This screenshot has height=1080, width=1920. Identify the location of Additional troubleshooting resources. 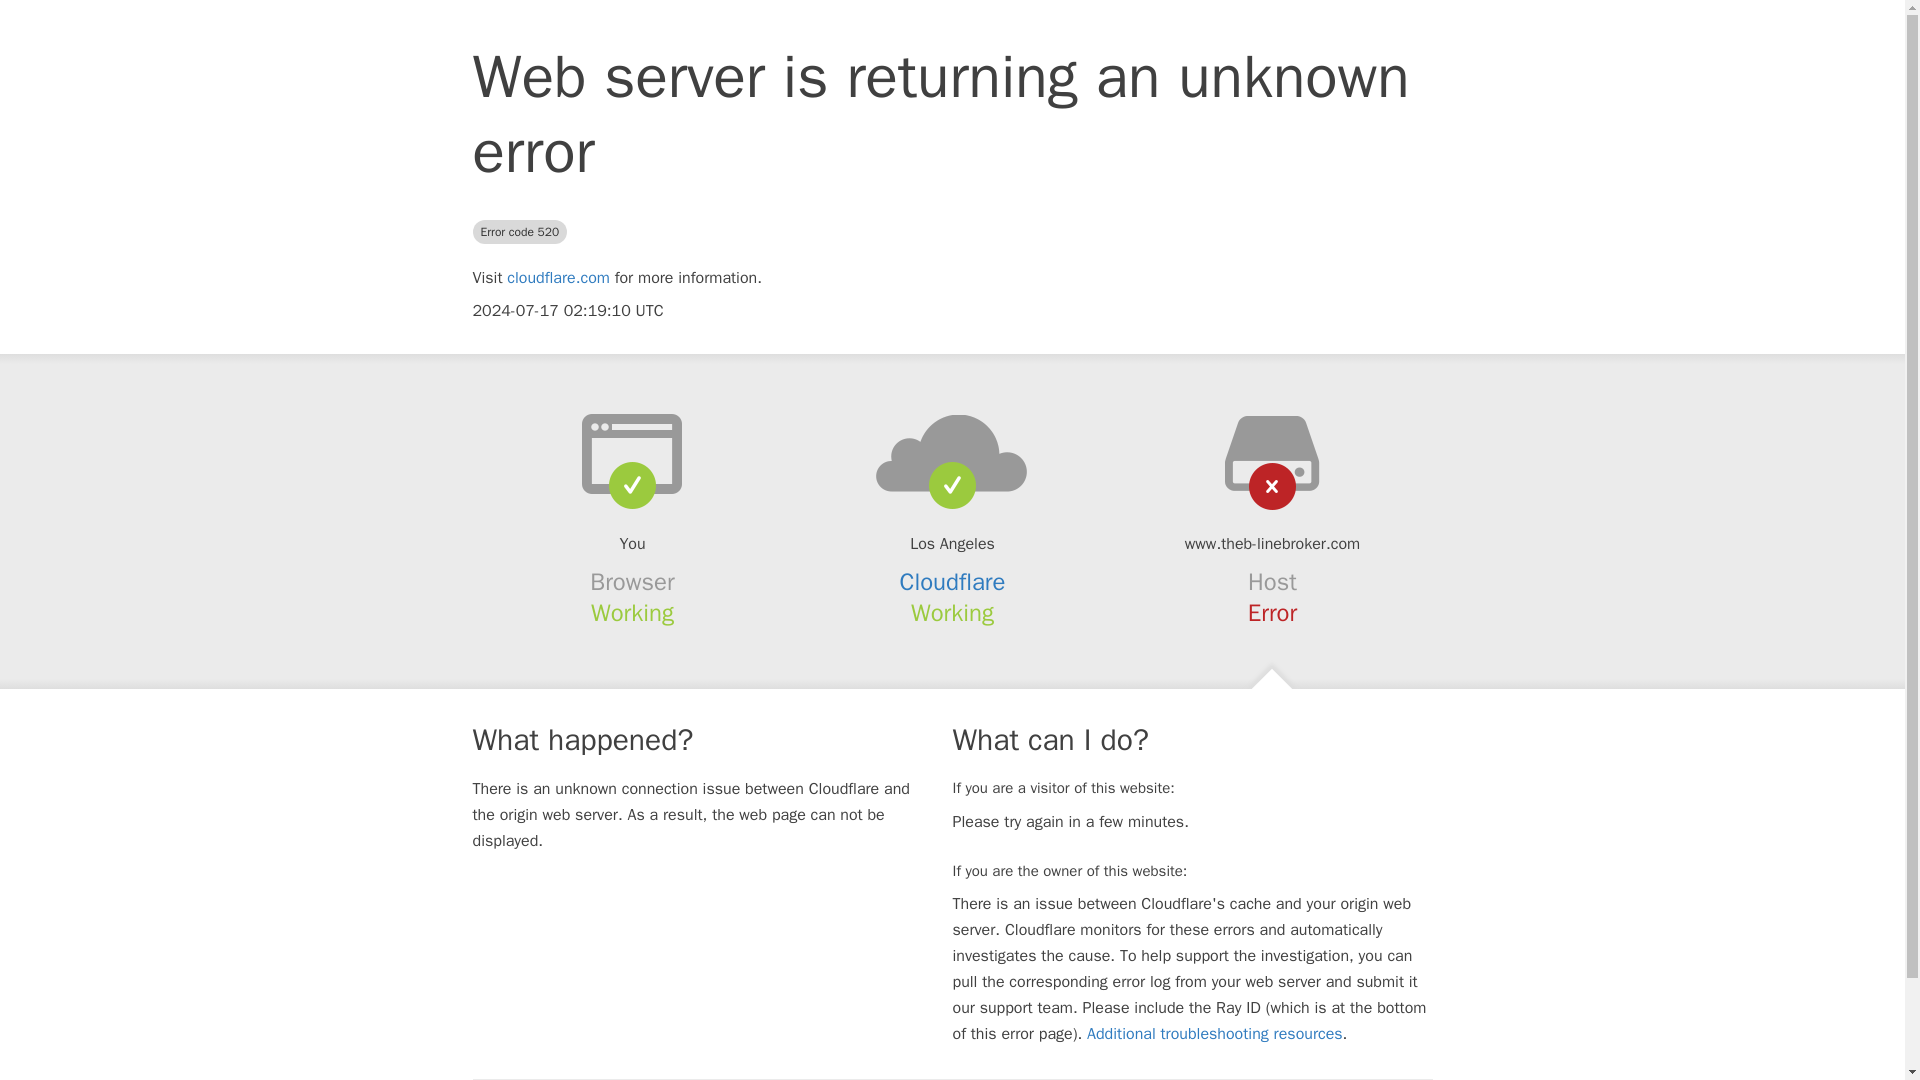
(1214, 1034).